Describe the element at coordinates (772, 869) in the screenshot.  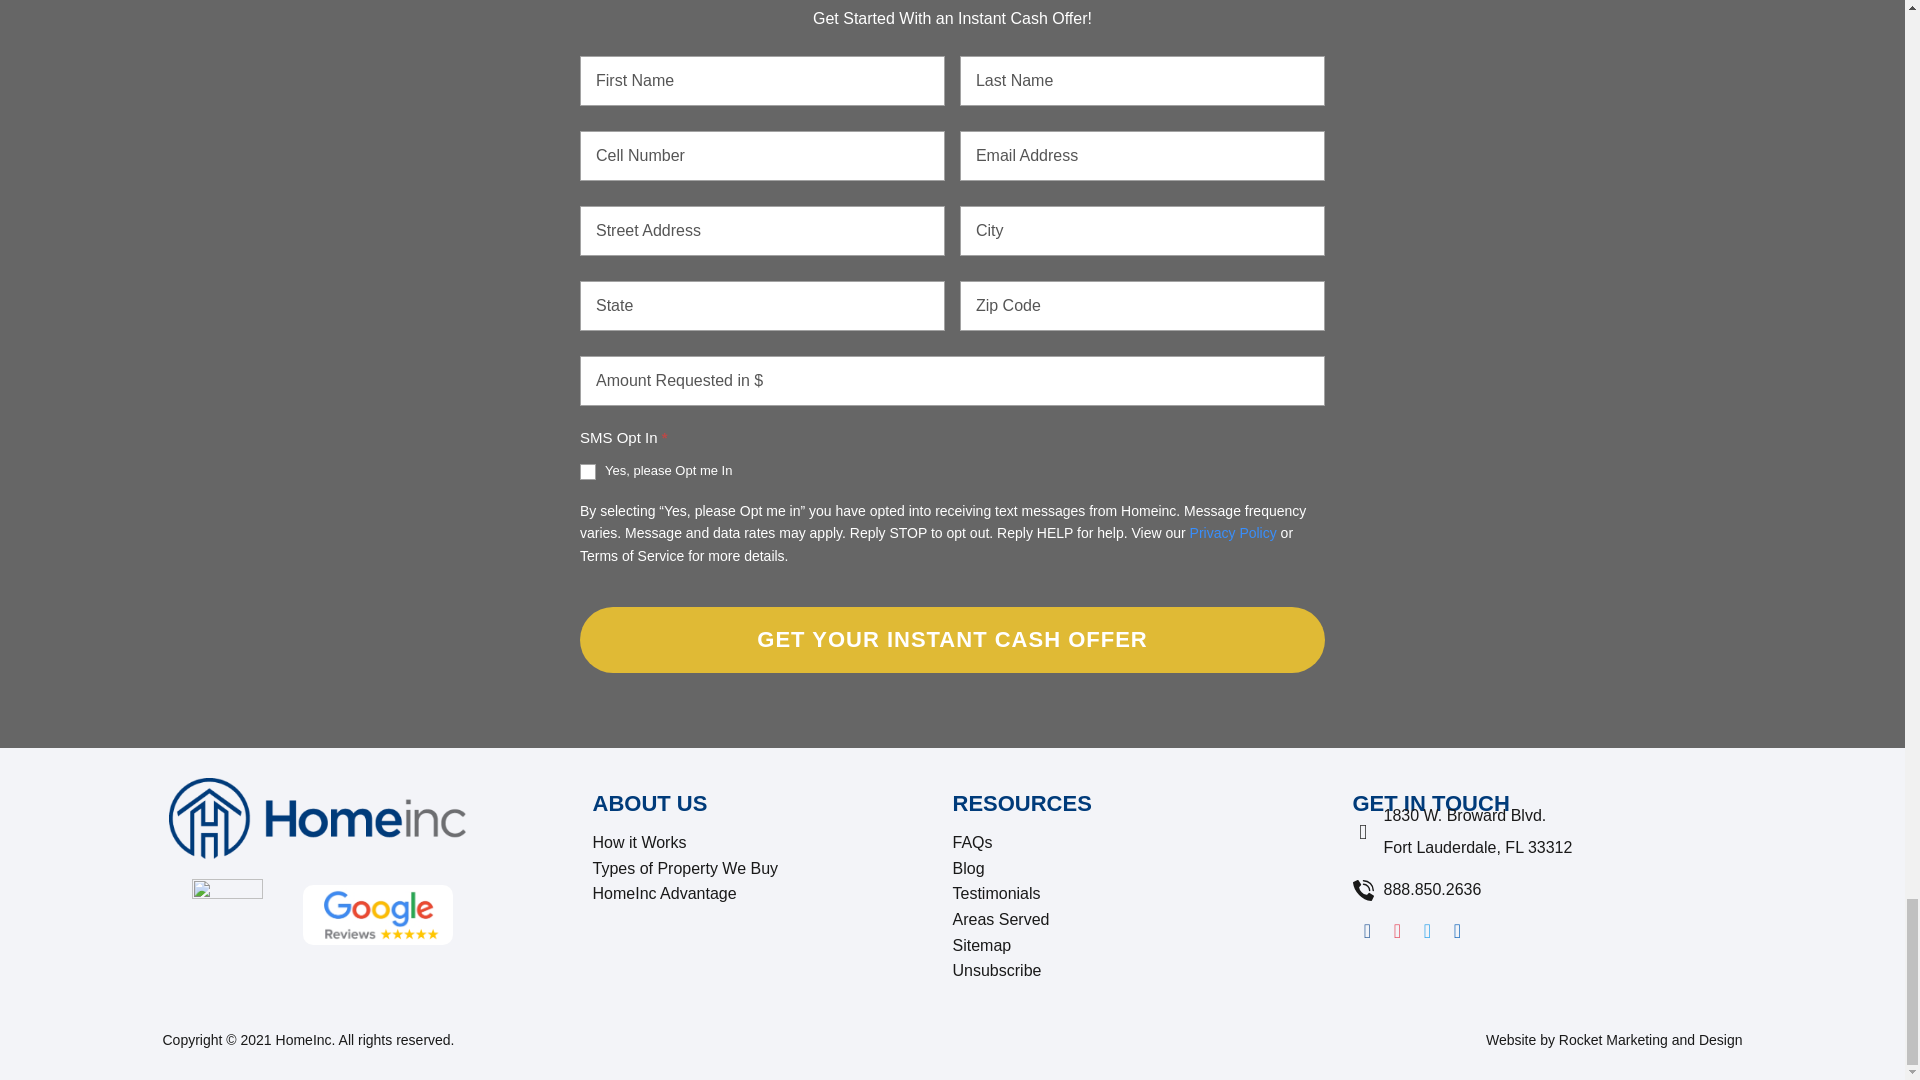
I see `Types of Property We Buy` at that location.